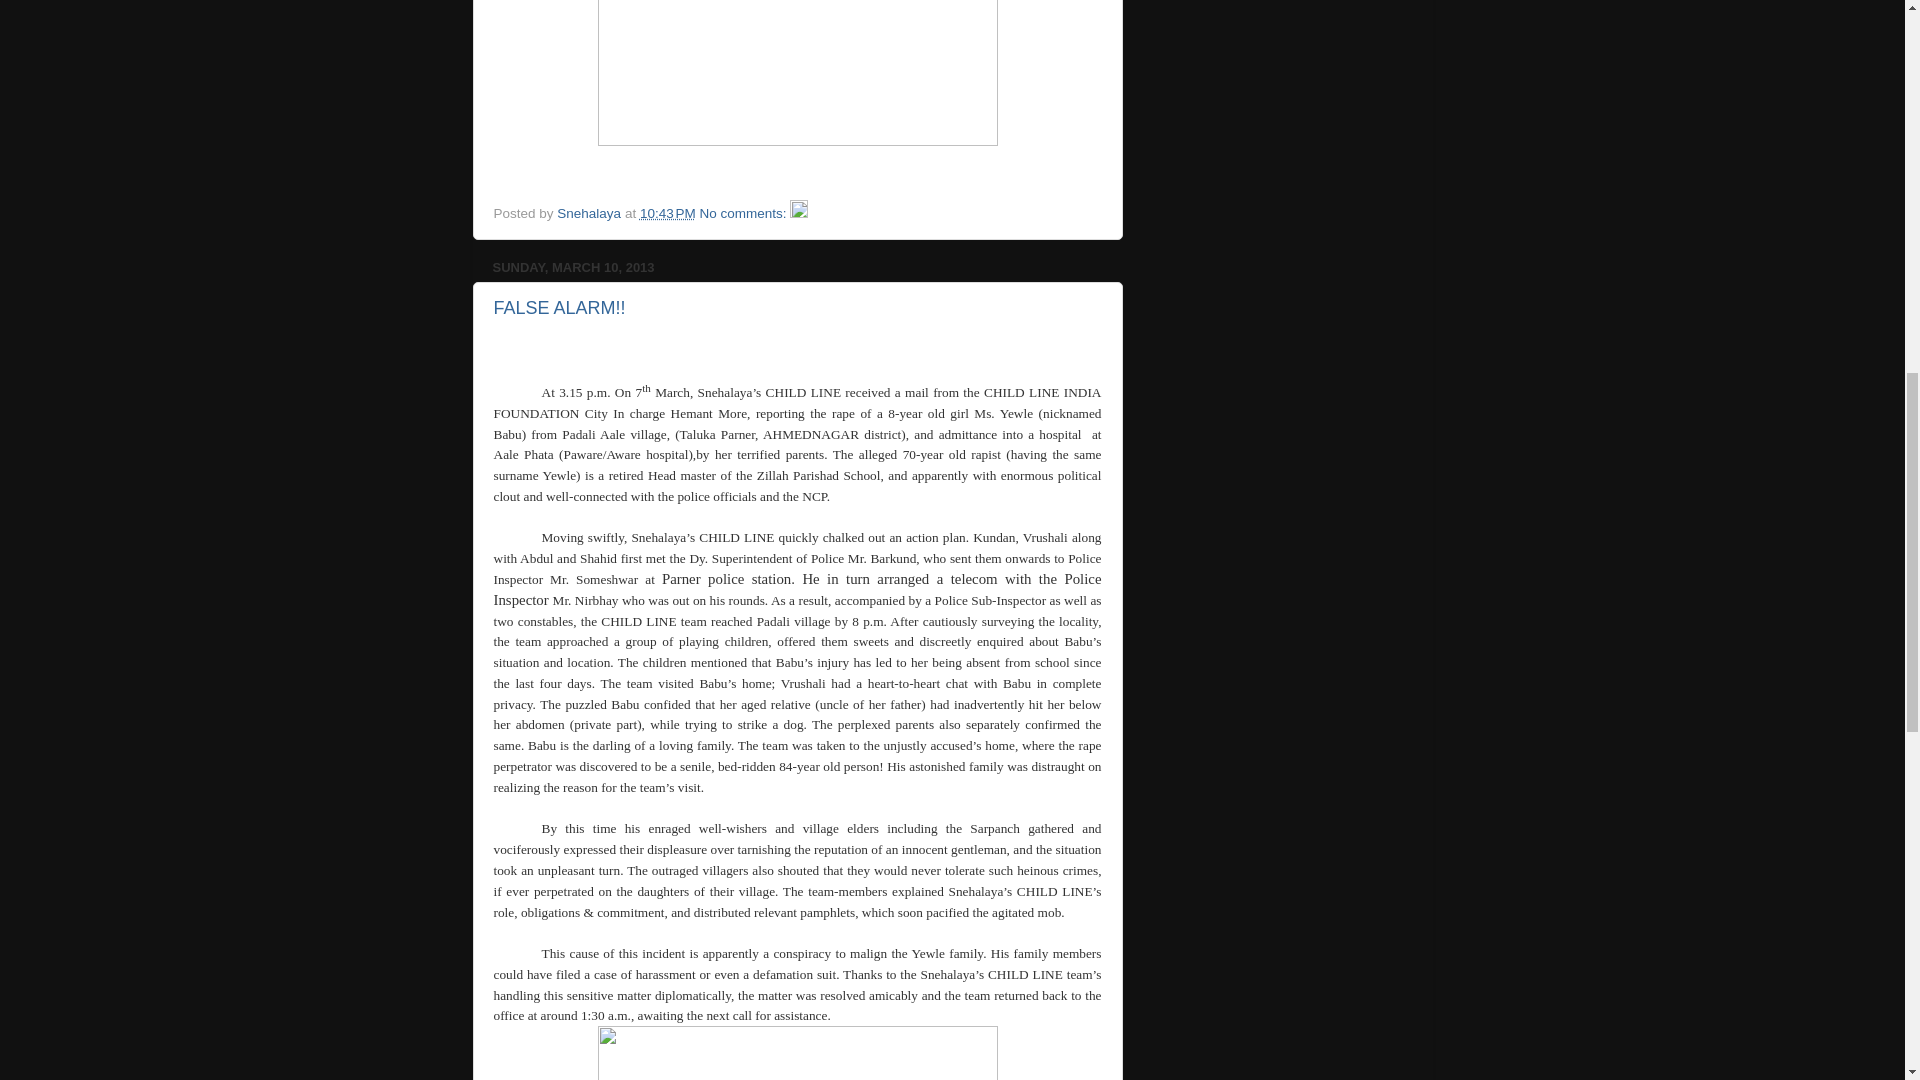 The width and height of the screenshot is (1920, 1080). What do you see at coordinates (590, 214) in the screenshot?
I see `Snehalaya` at bounding box center [590, 214].